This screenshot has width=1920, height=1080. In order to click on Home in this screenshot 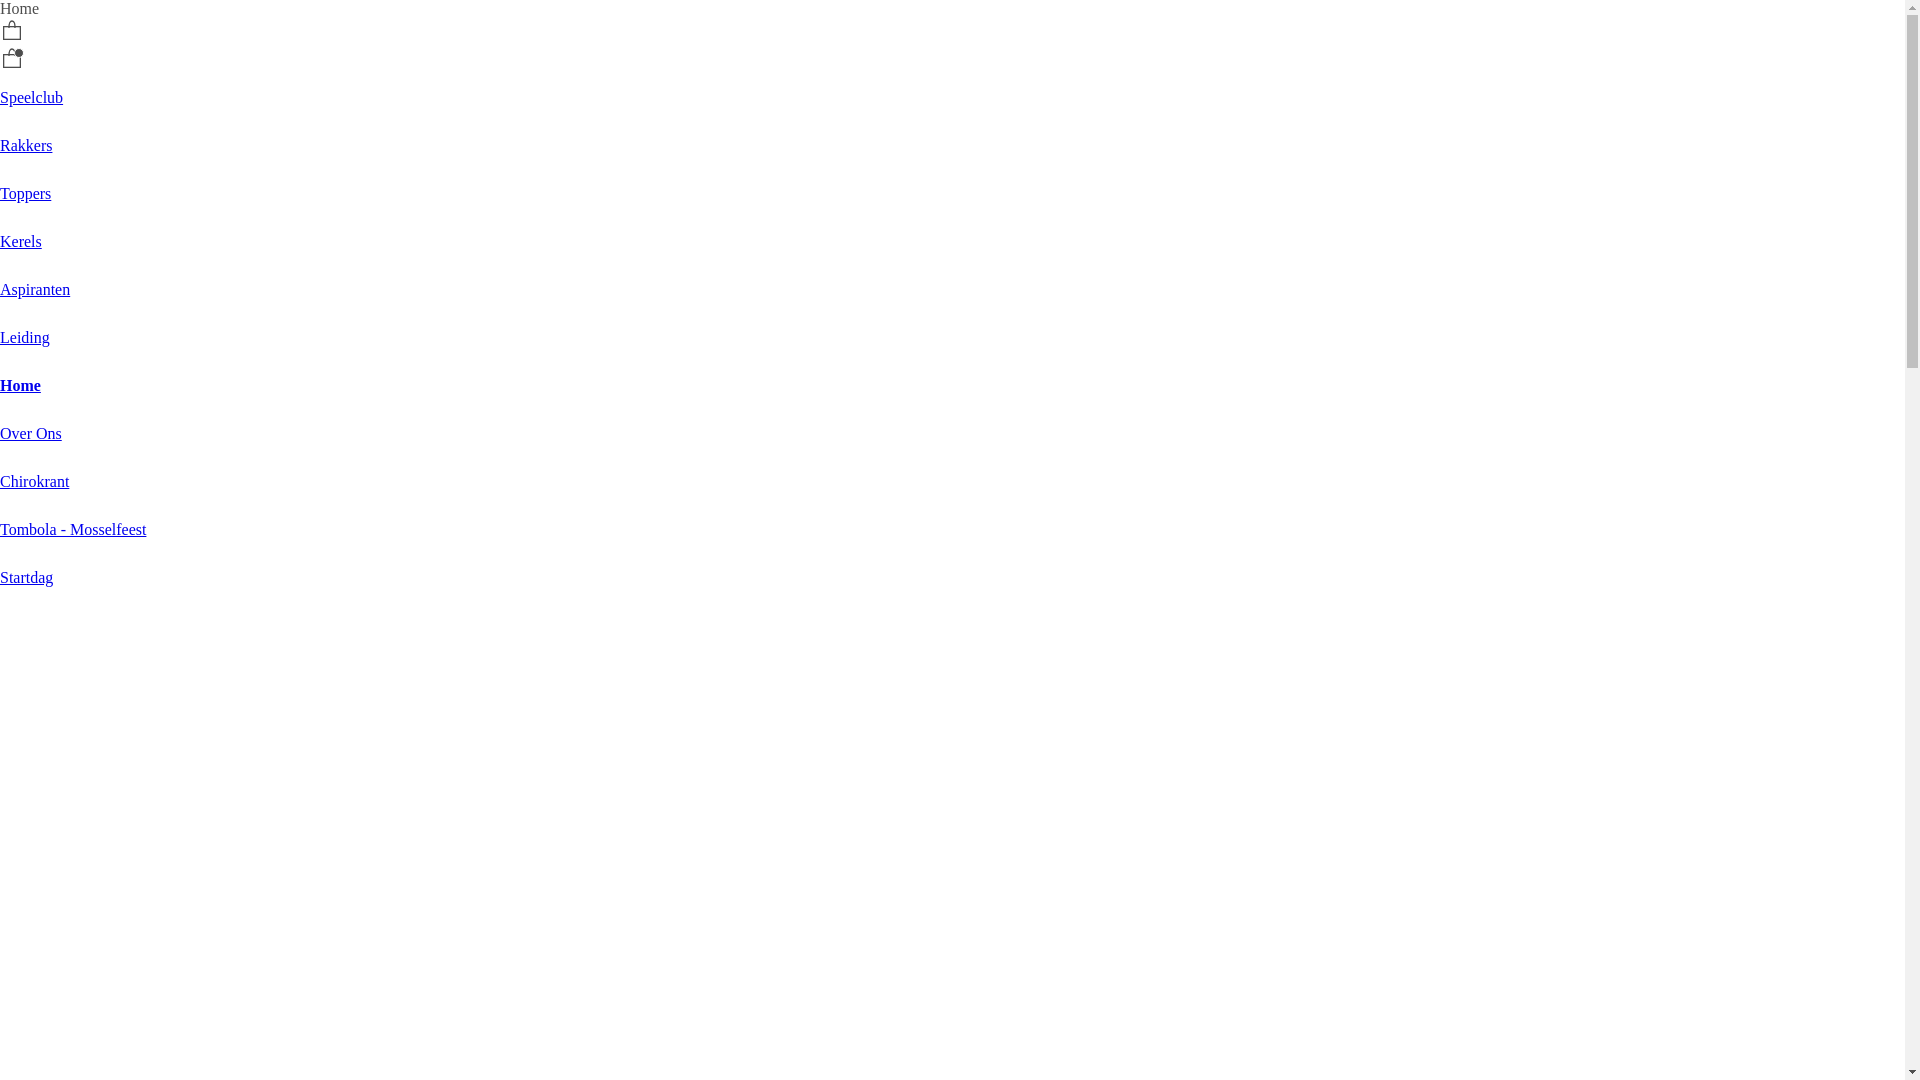, I will do `click(20, 386)`.